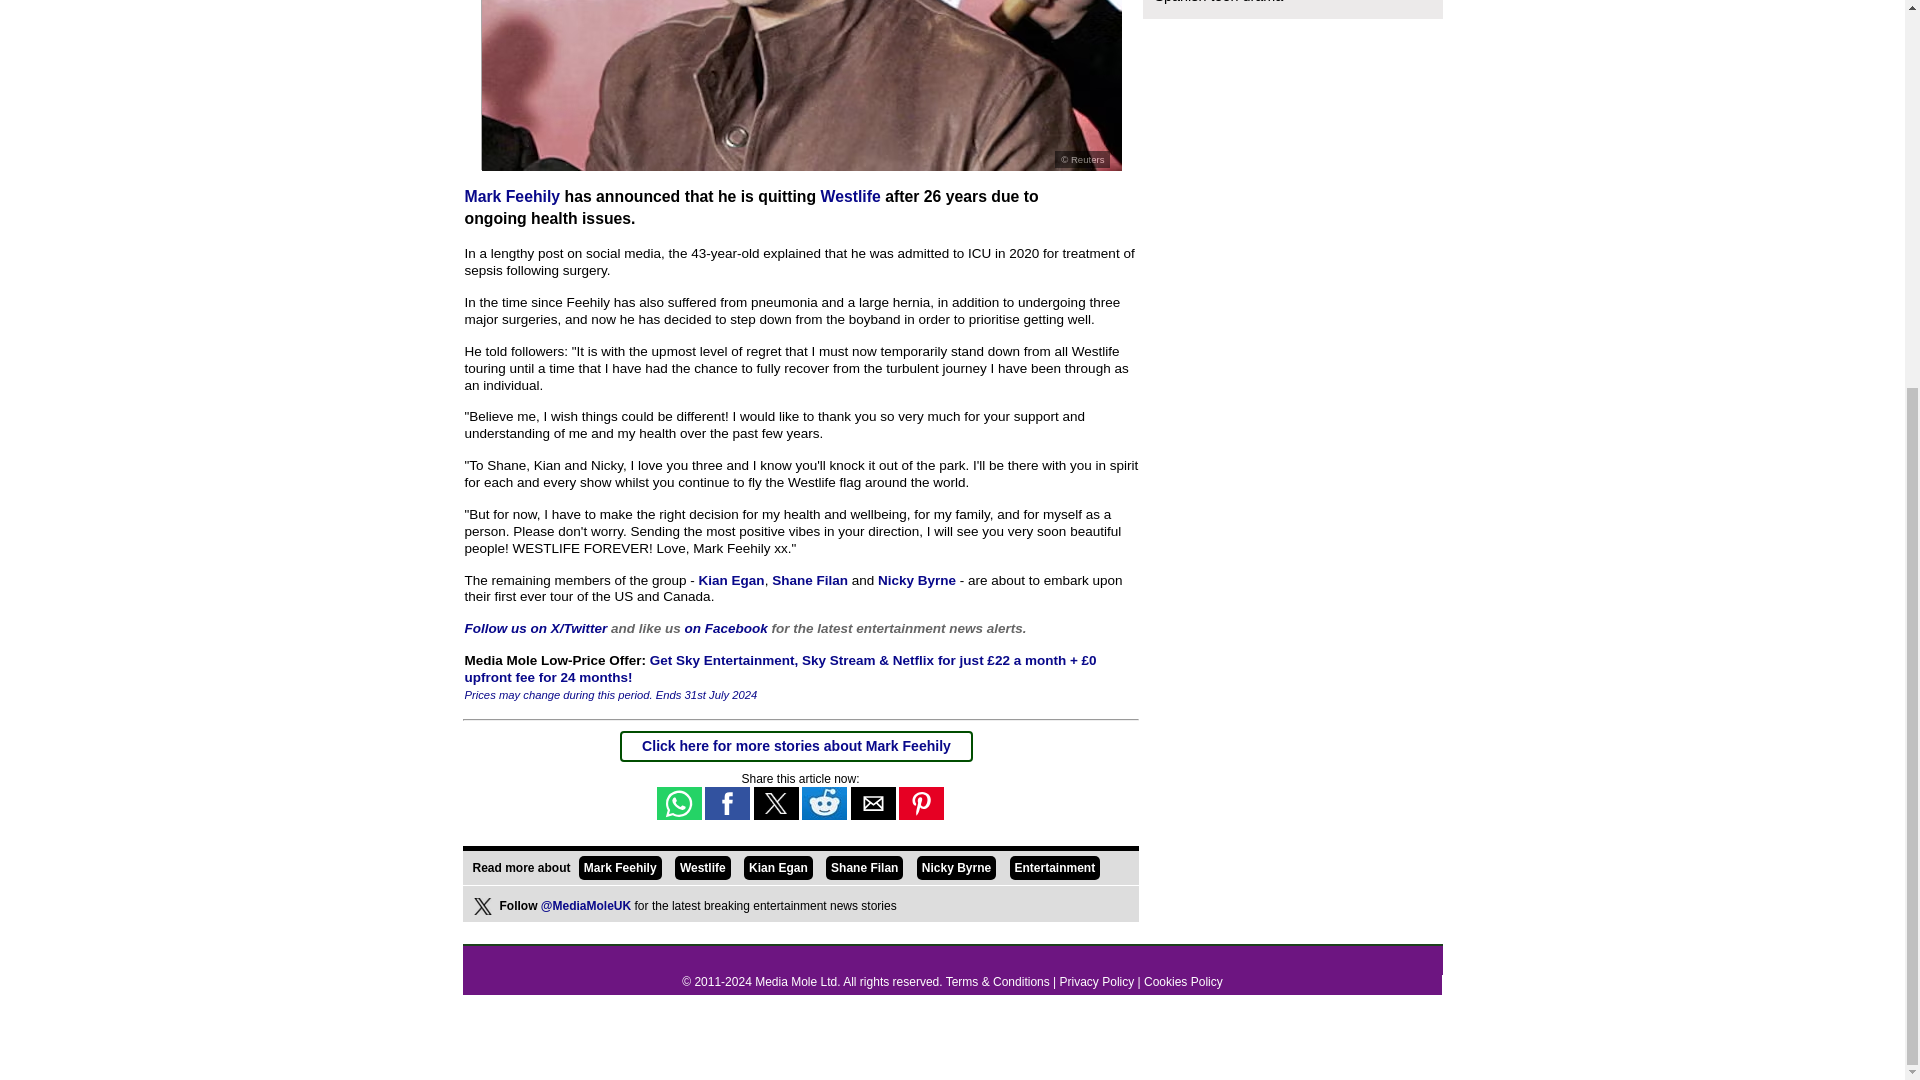  I want to click on Kian Egan, so click(731, 580).